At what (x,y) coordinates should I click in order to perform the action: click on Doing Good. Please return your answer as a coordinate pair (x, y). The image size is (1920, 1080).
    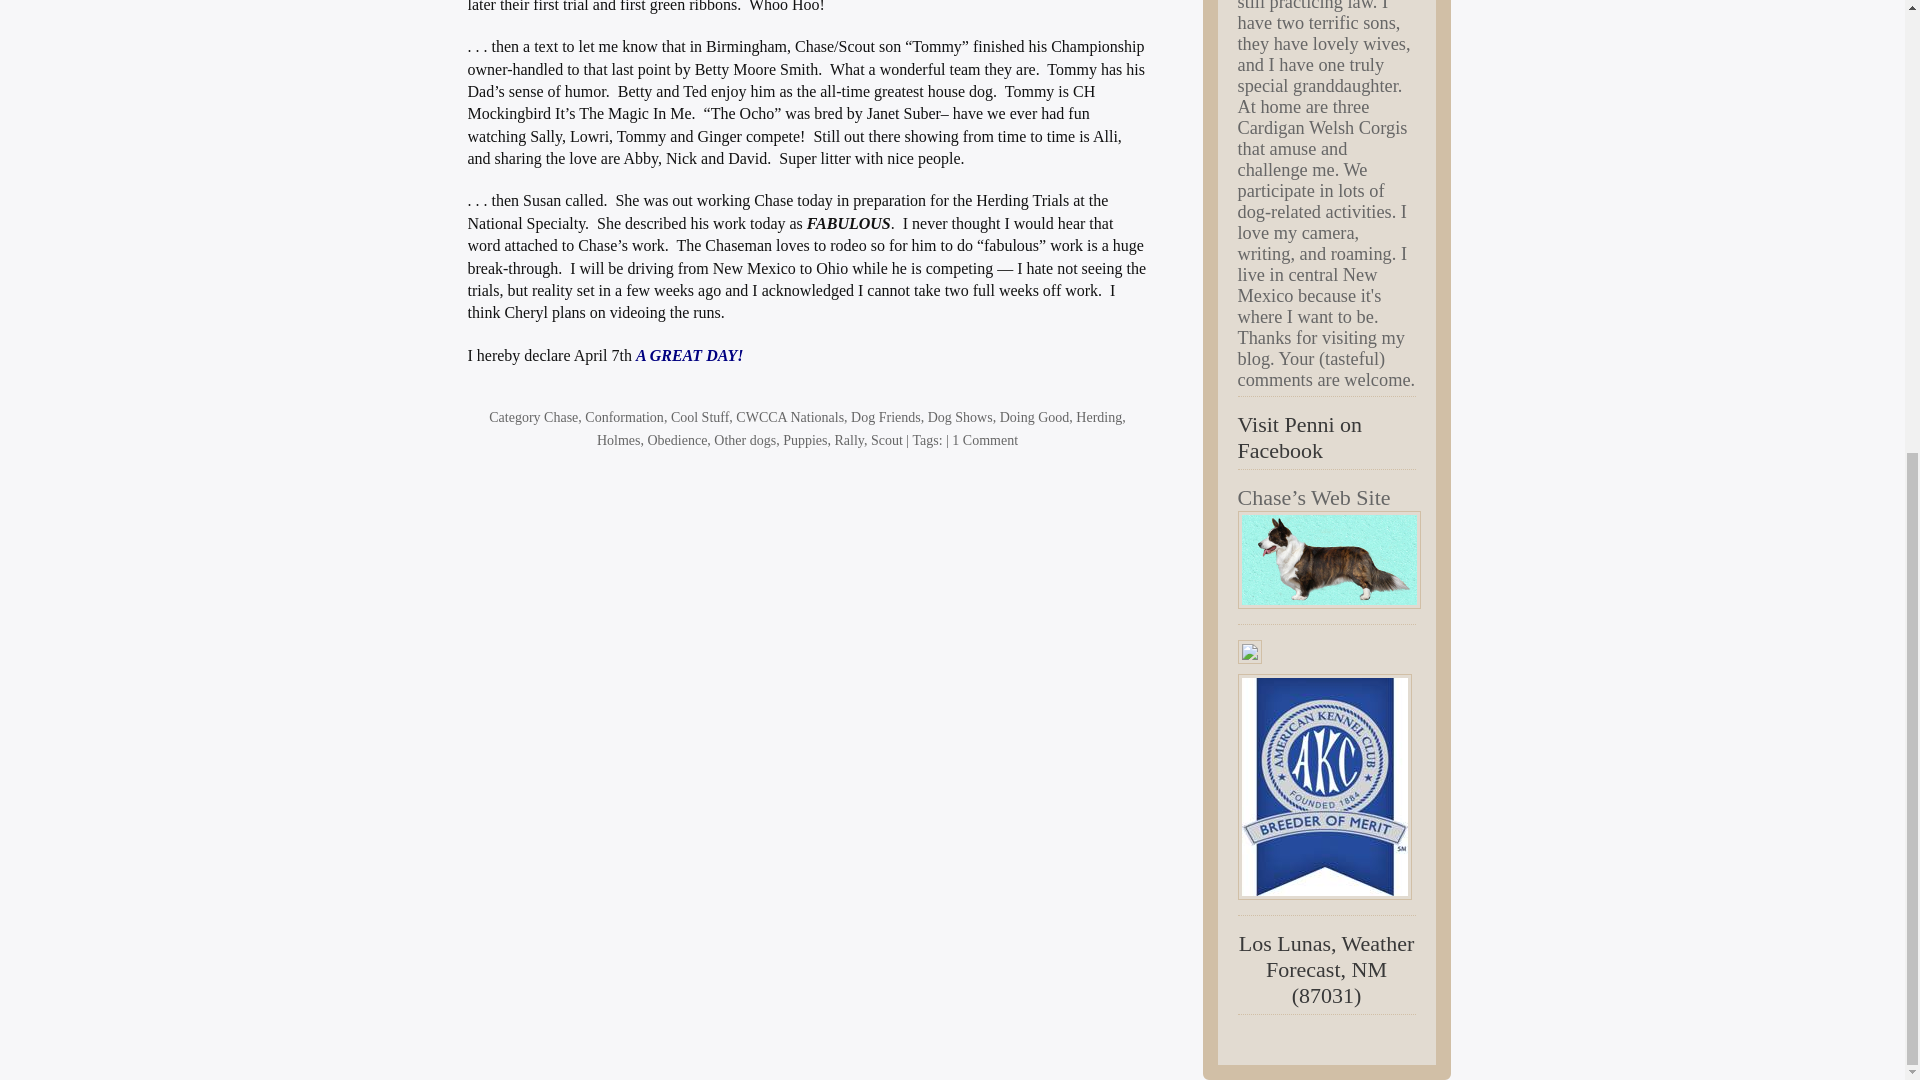
    Looking at the image, I should click on (1034, 418).